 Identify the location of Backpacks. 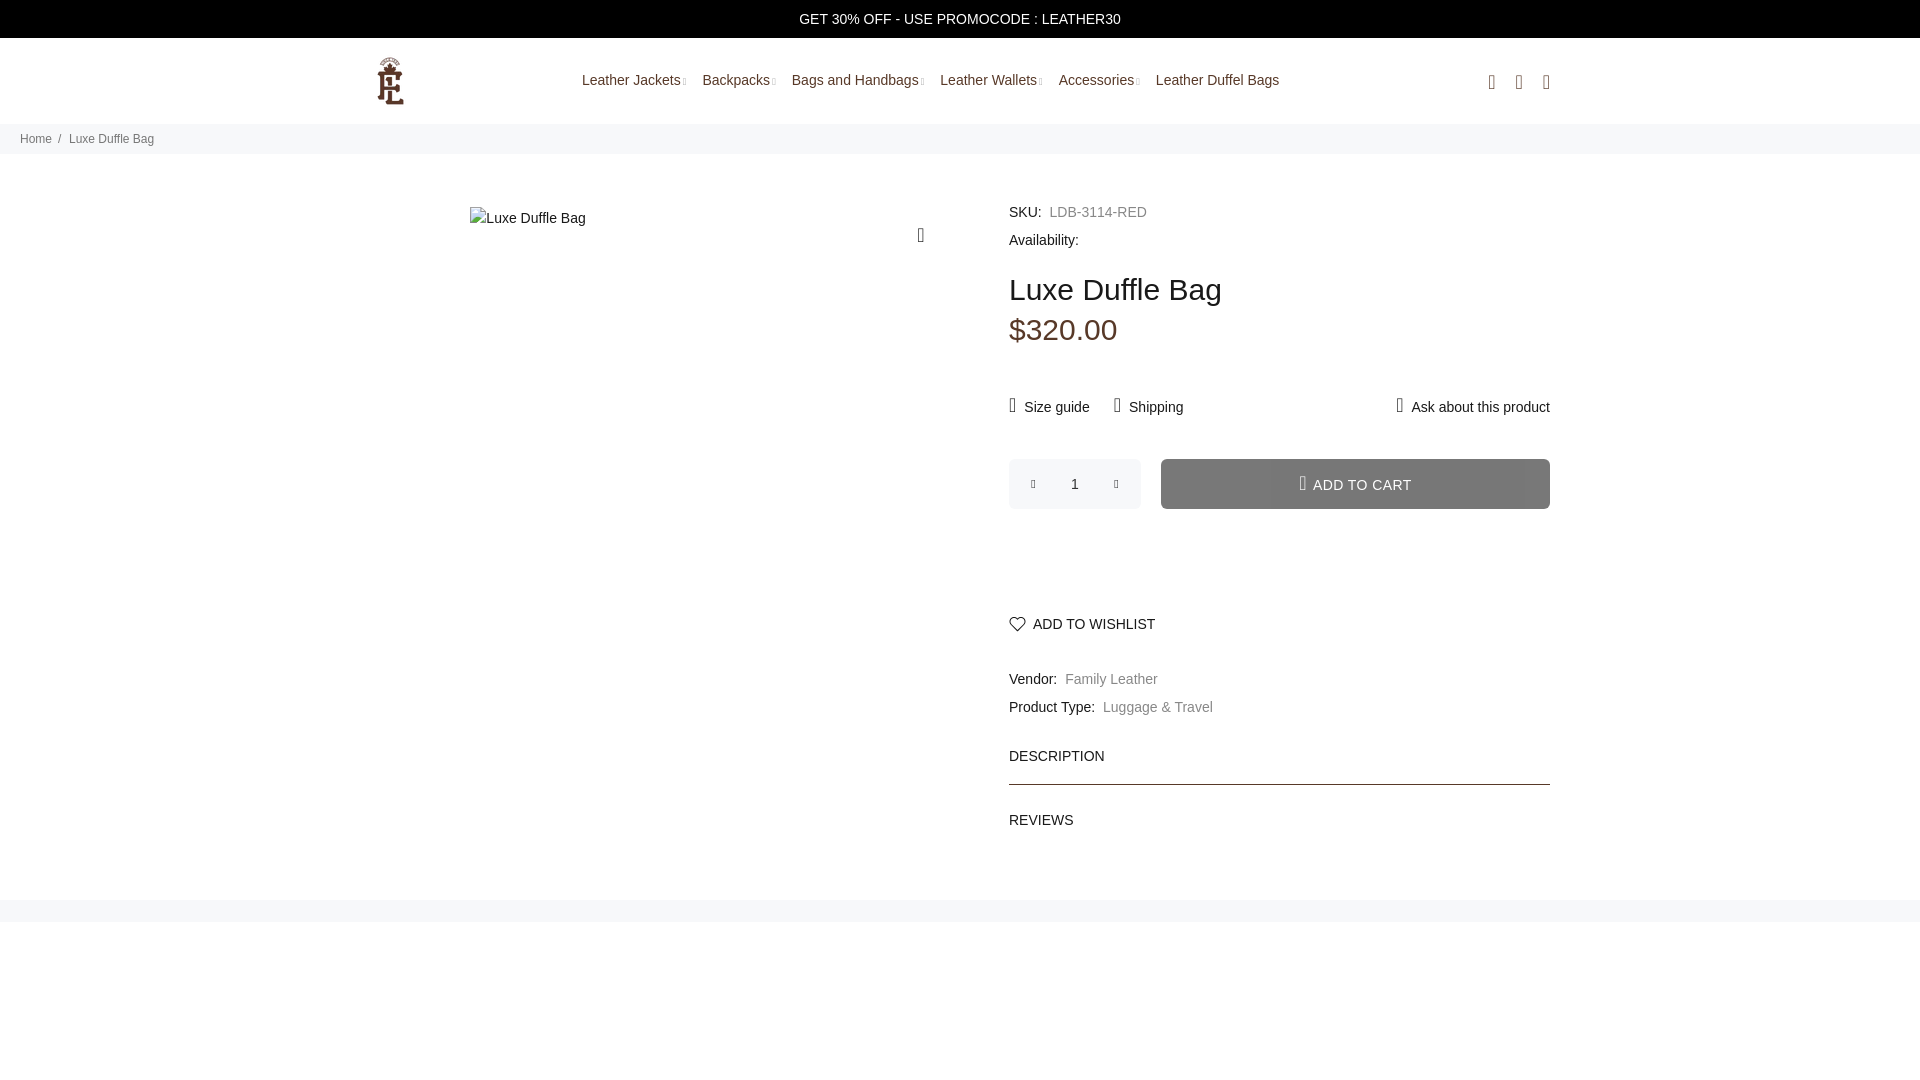
(738, 80).